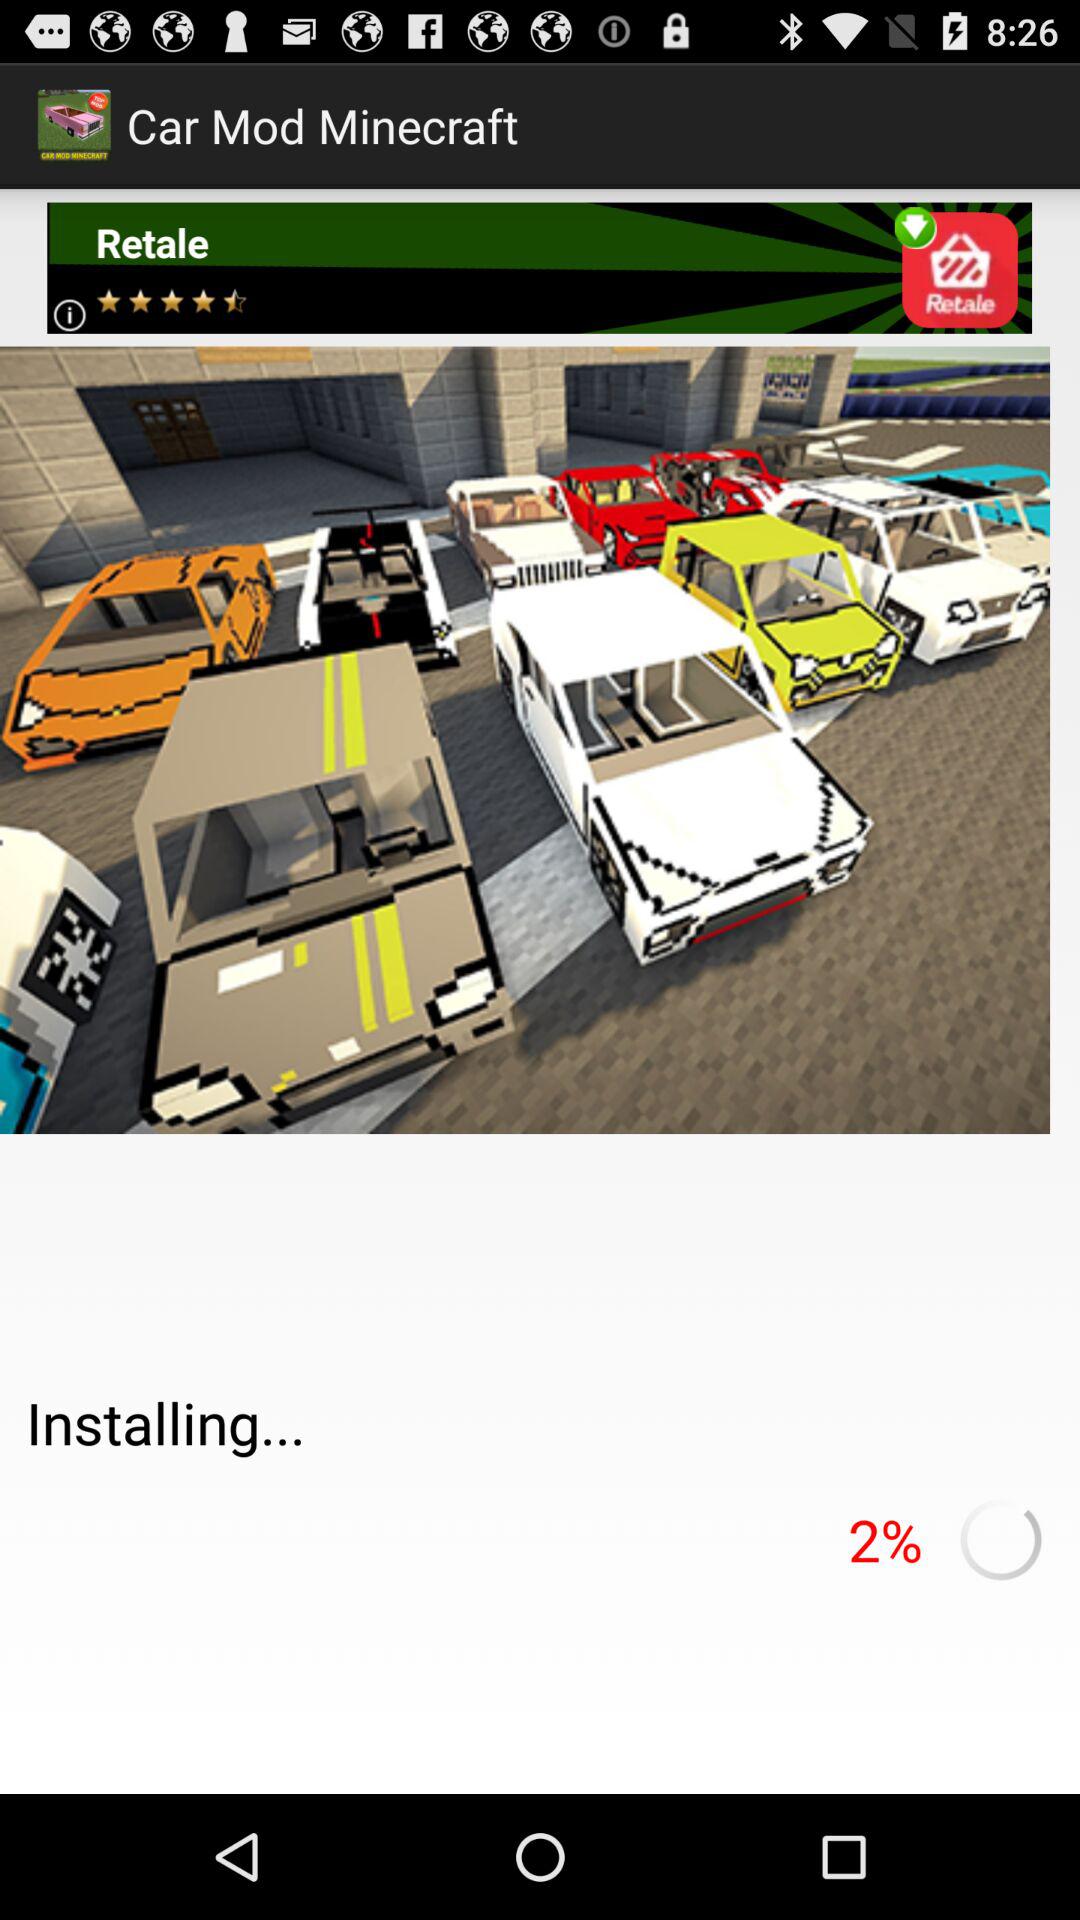  What do you see at coordinates (540, 268) in the screenshot?
I see `open the icon at the top` at bounding box center [540, 268].